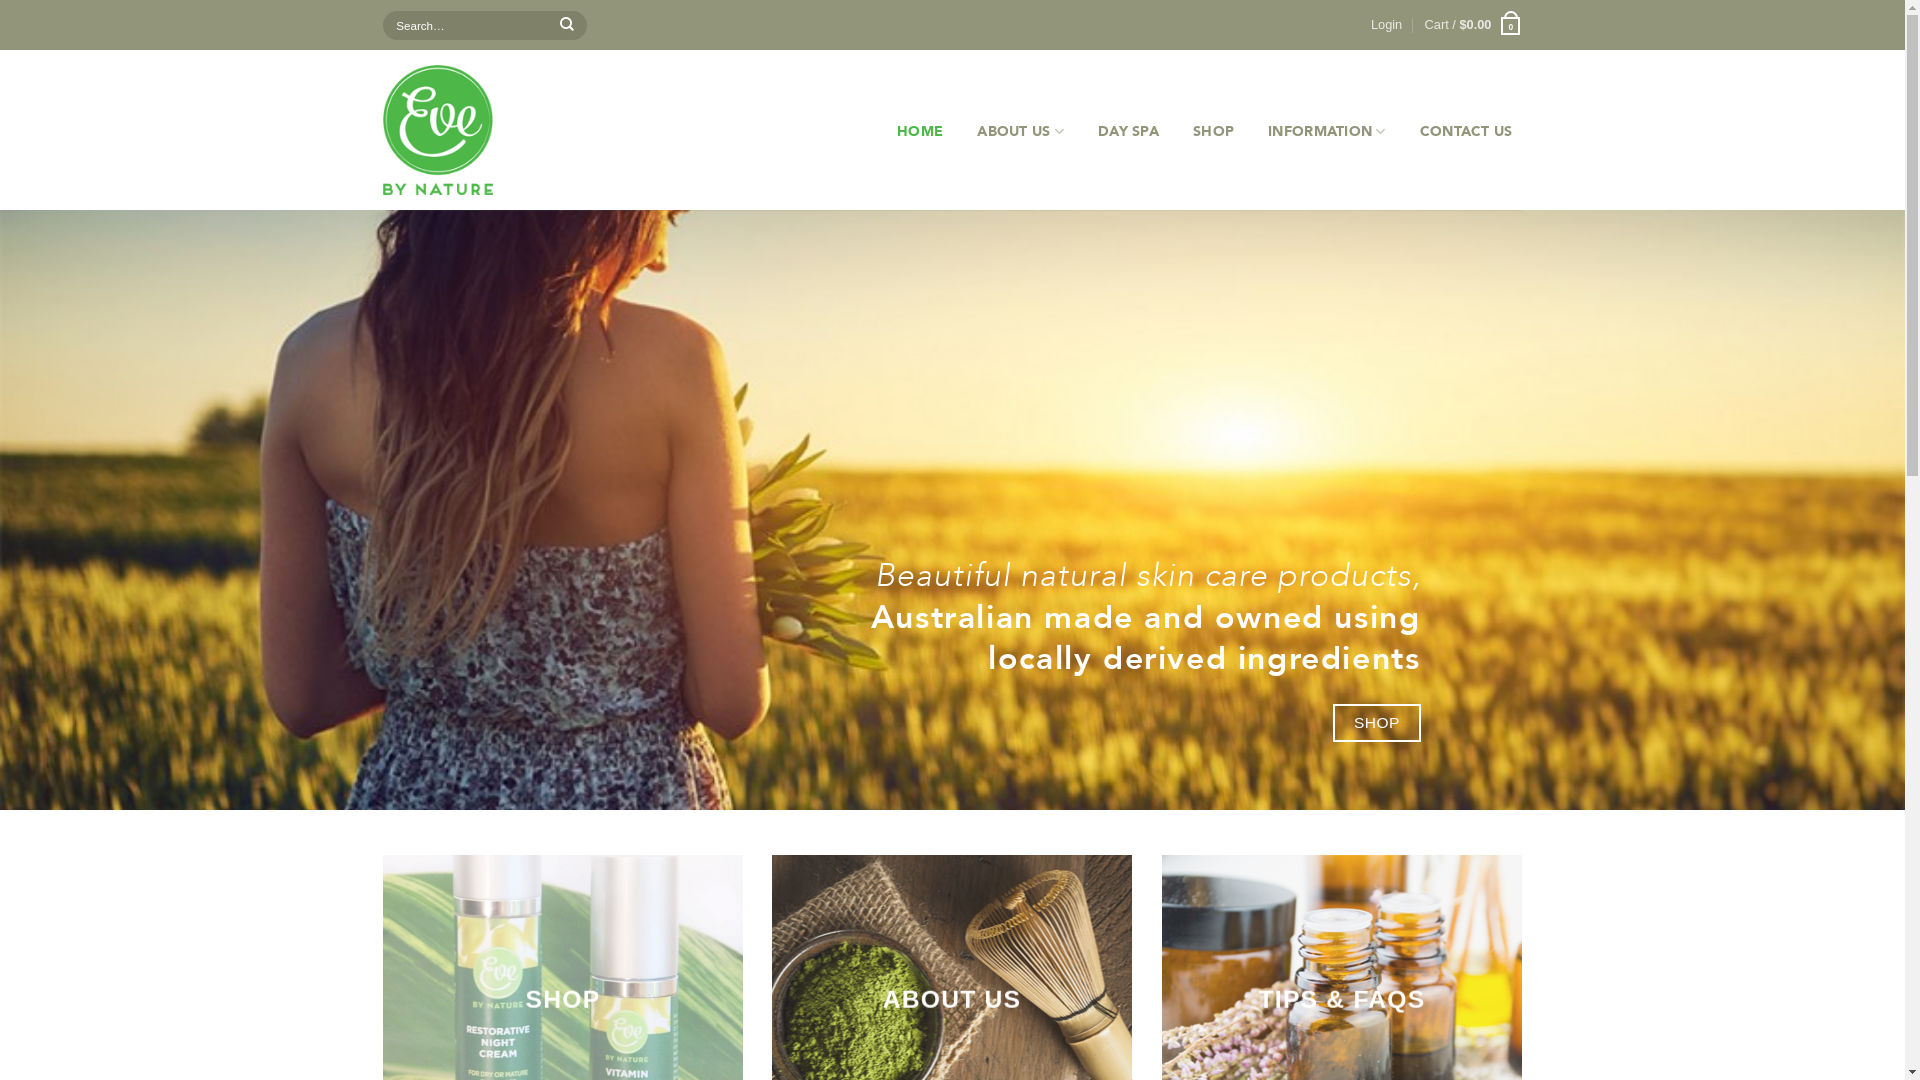 Image resolution: width=1920 pixels, height=1080 pixels. What do you see at coordinates (1128, 132) in the screenshot?
I see `DAY SPA` at bounding box center [1128, 132].